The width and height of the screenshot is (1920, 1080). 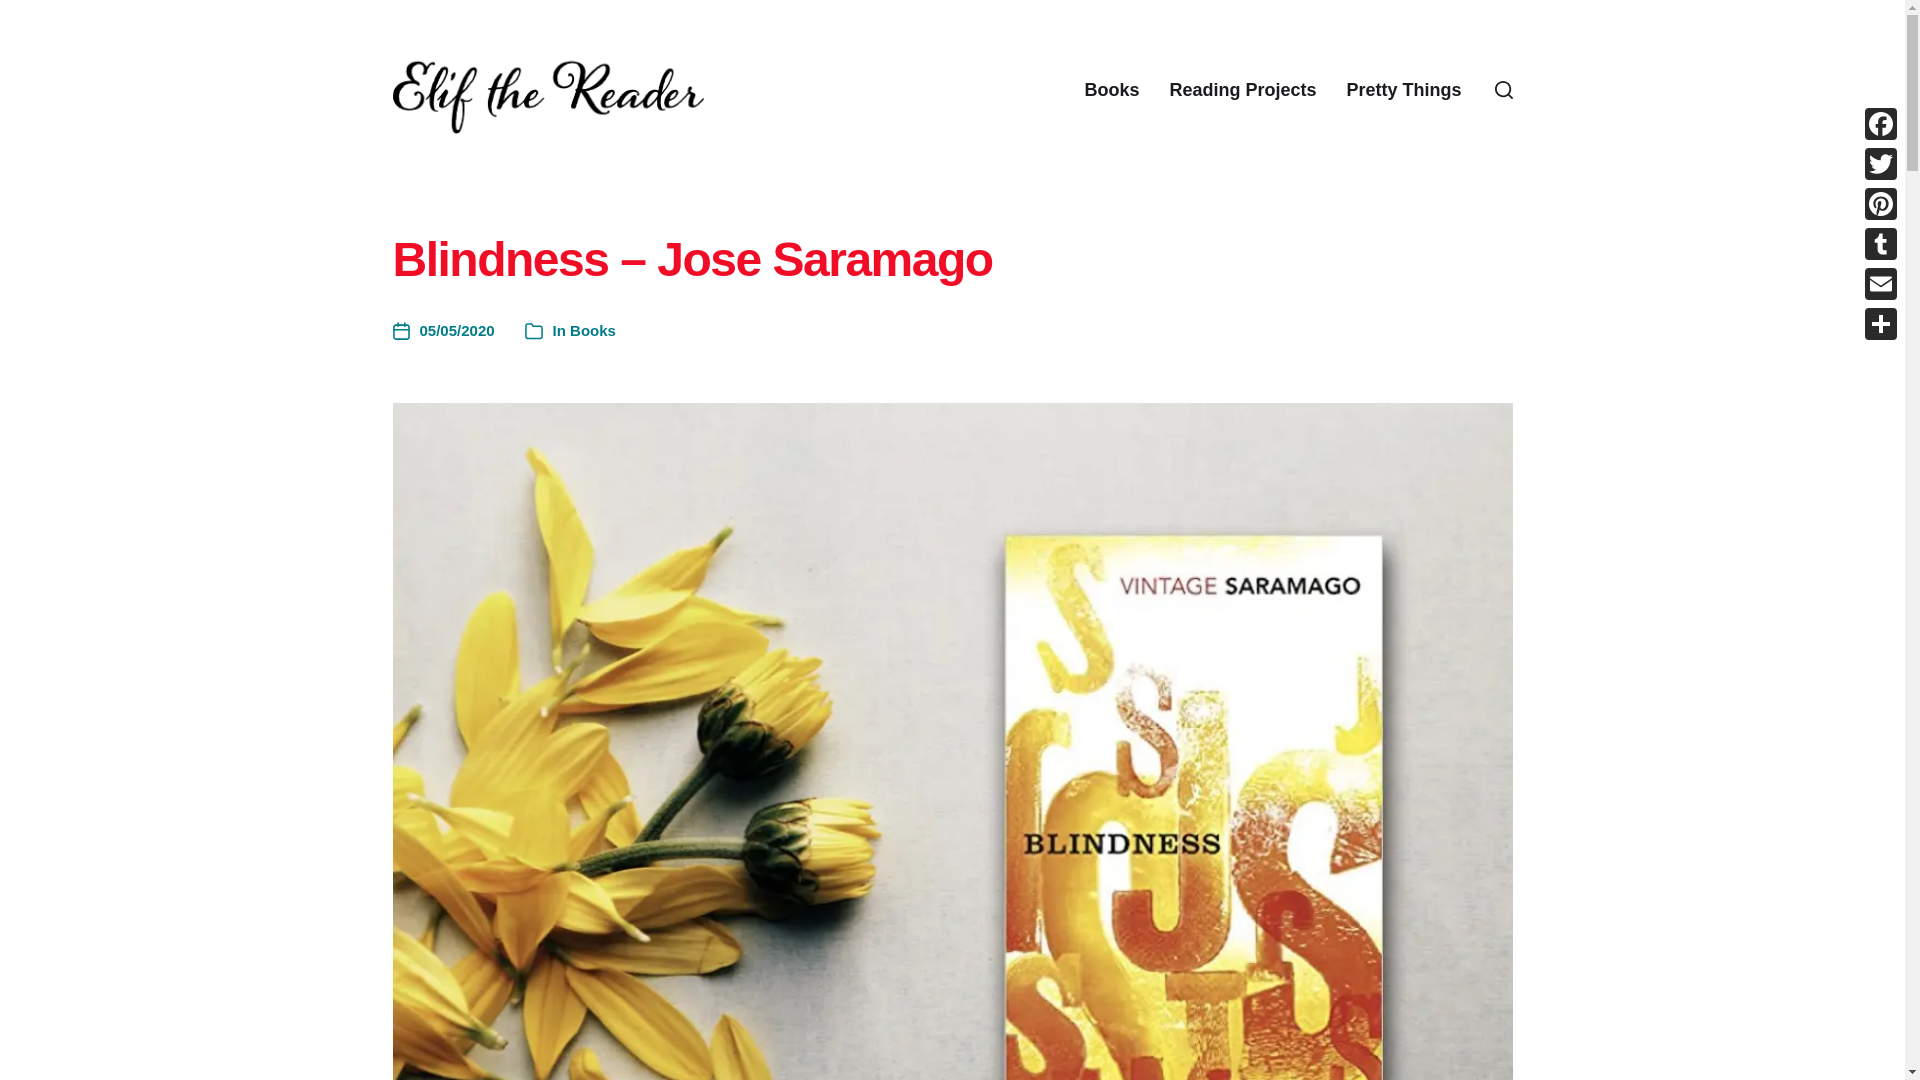 I want to click on Reading Projects, so click(x=1242, y=90).